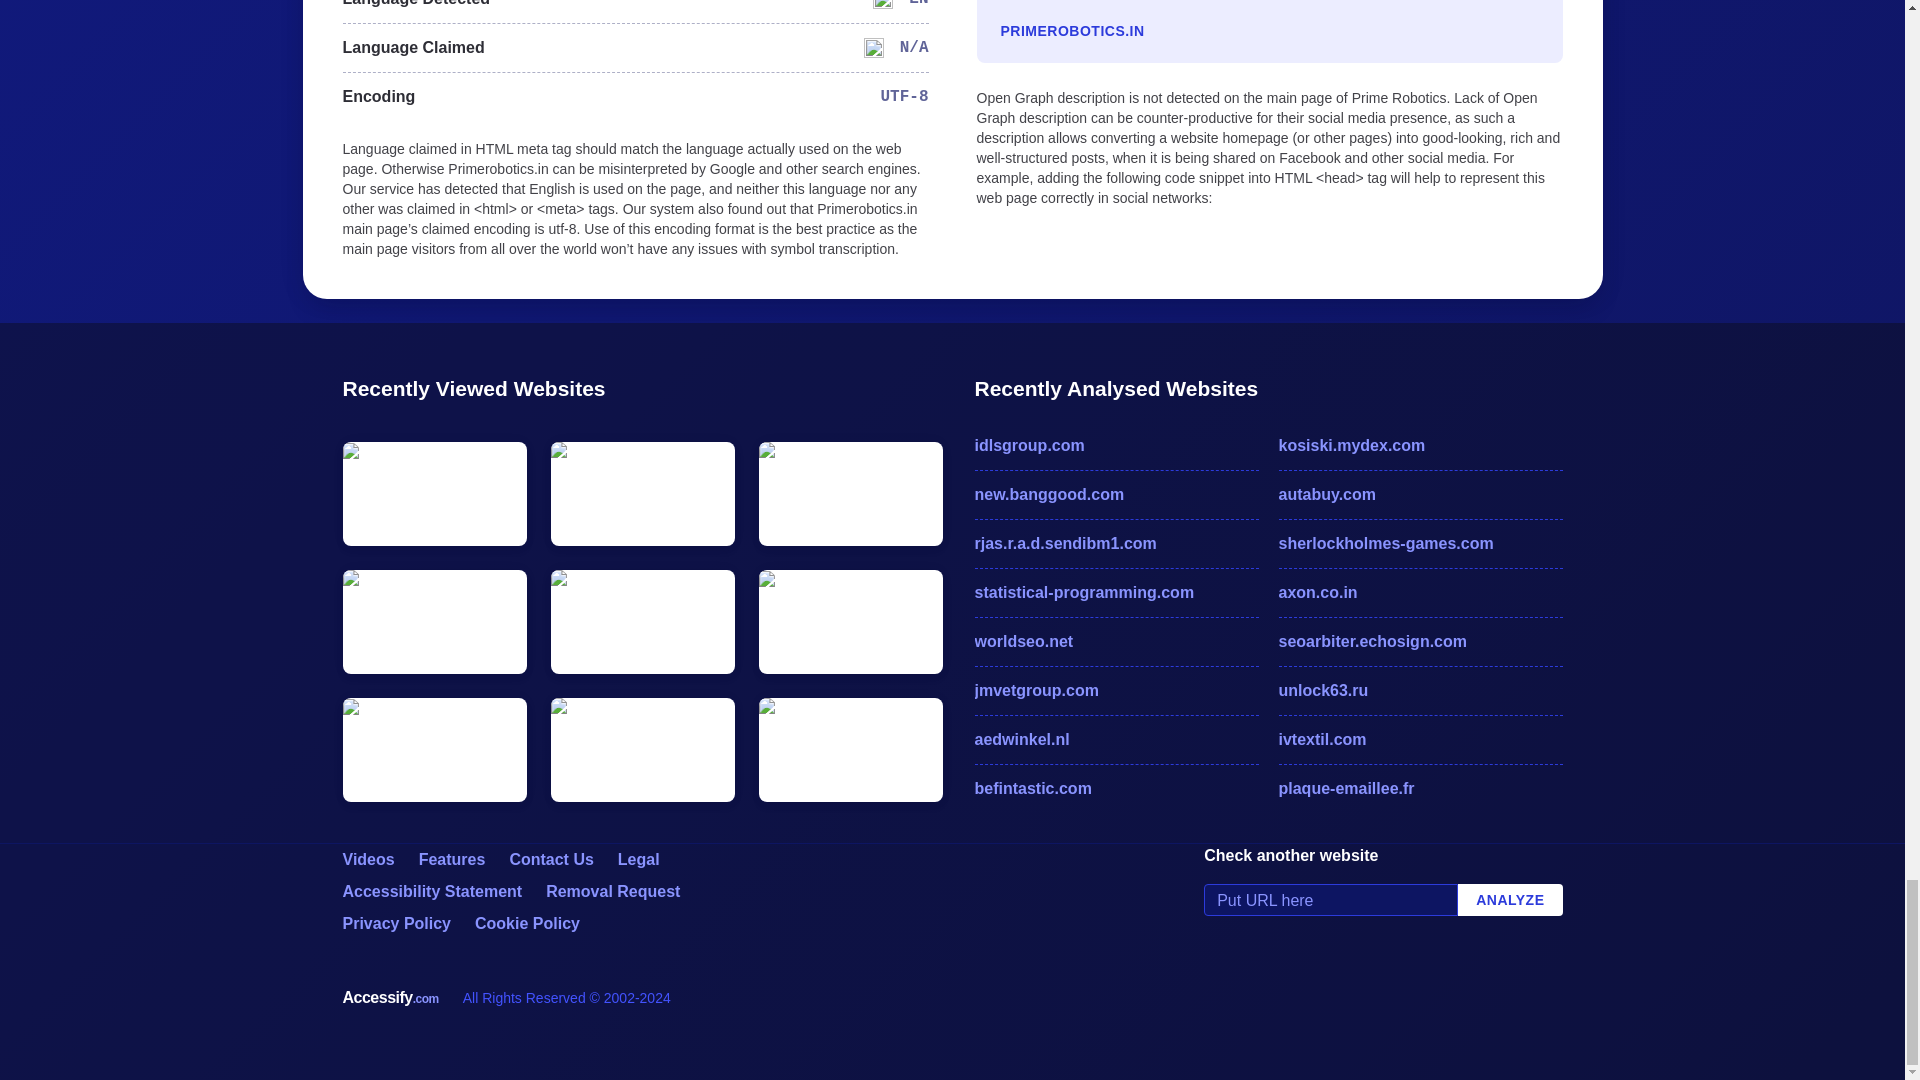 Image resolution: width=1920 pixels, height=1080 pixels. I want to click on Legal, so click(639, 860).